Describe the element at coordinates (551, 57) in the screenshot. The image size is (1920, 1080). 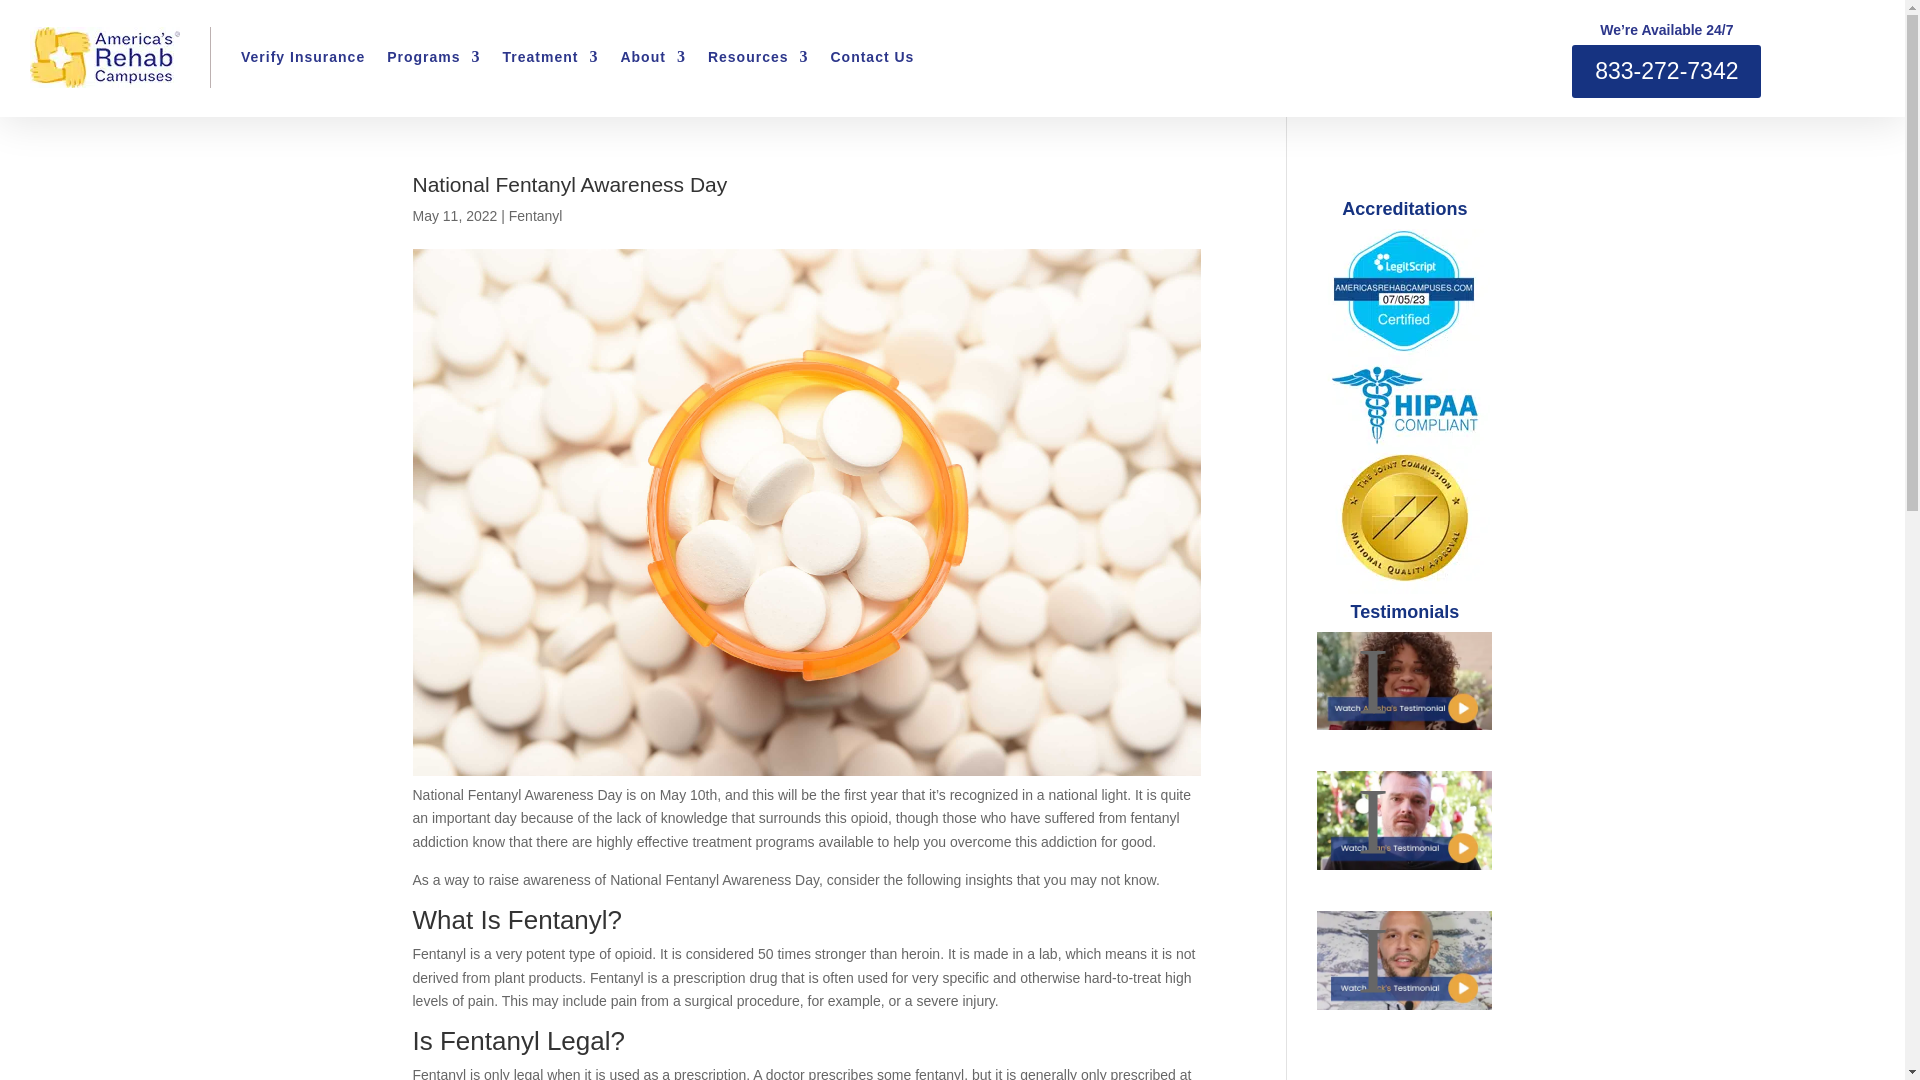
I see `Treatment` at that location.